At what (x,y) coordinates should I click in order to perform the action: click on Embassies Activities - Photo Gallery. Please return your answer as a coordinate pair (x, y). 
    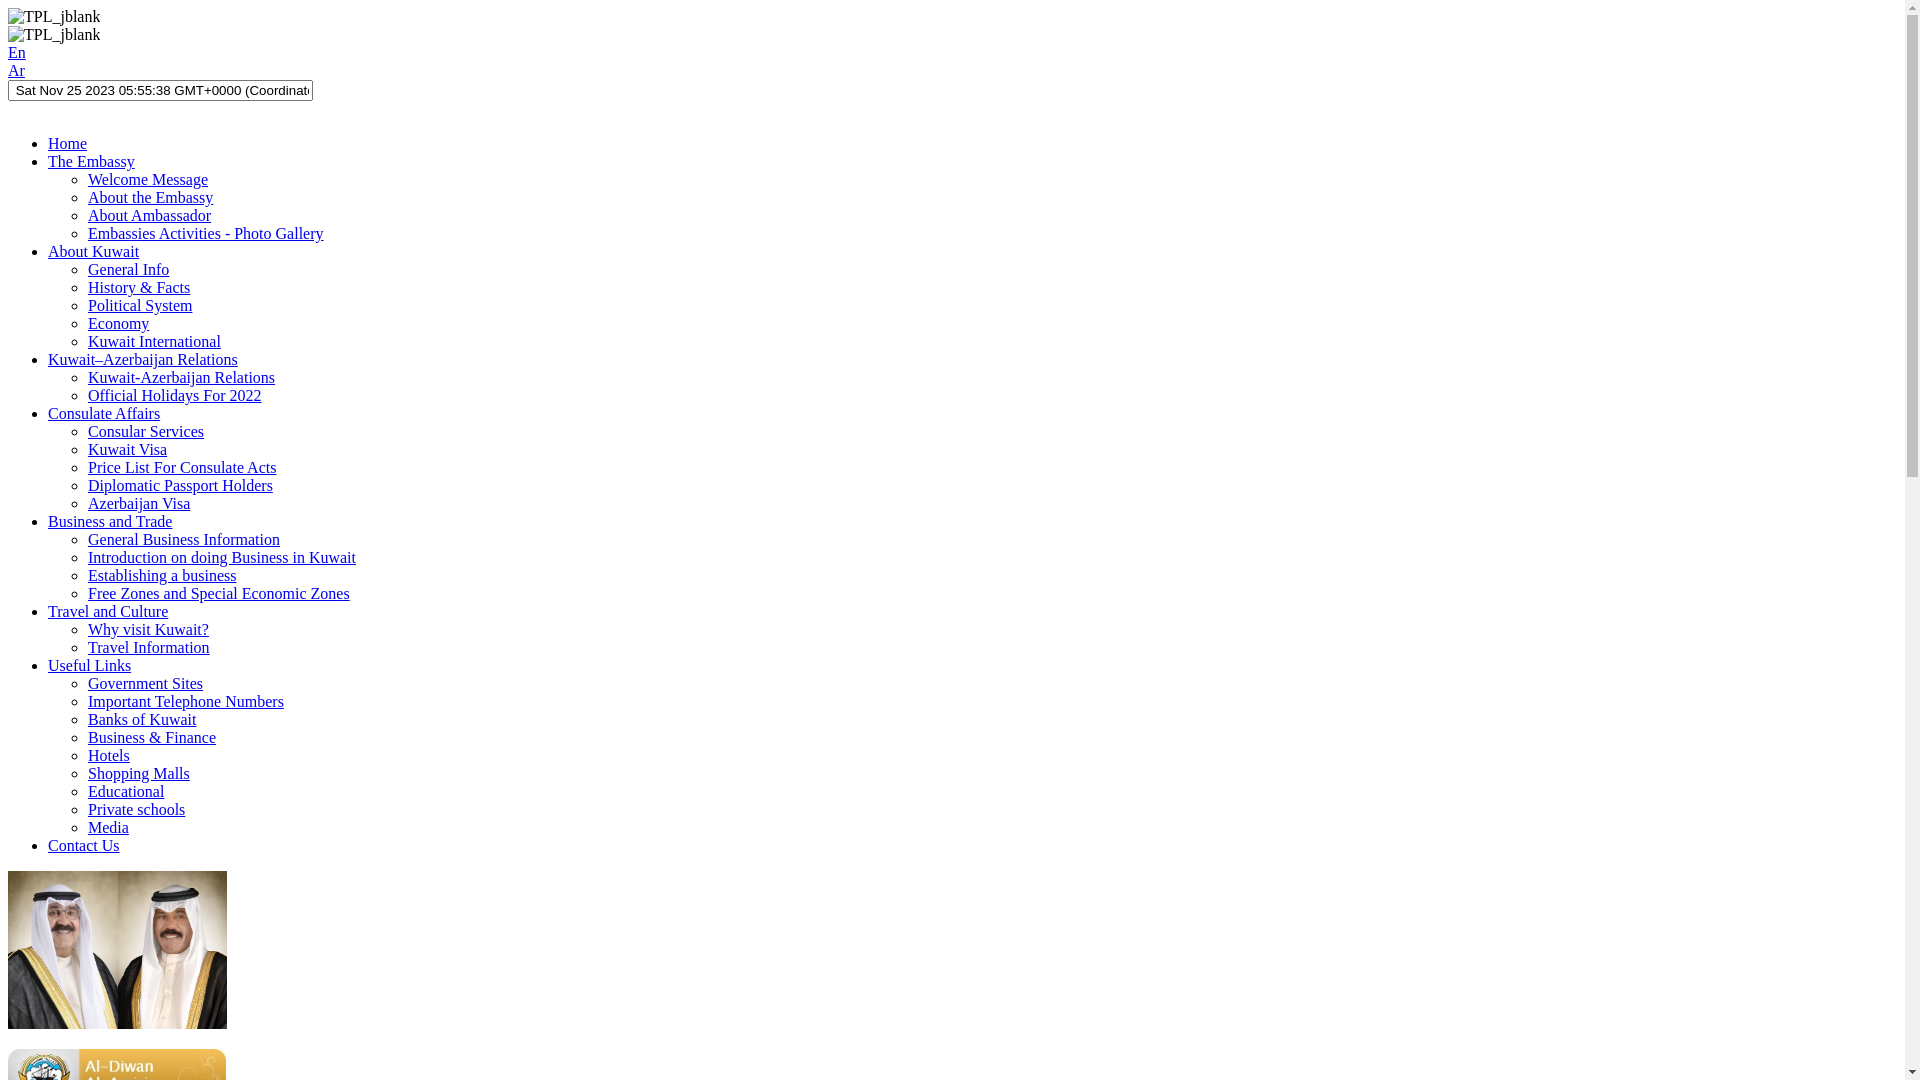
    Looking at the image, I should click on (206, 234).